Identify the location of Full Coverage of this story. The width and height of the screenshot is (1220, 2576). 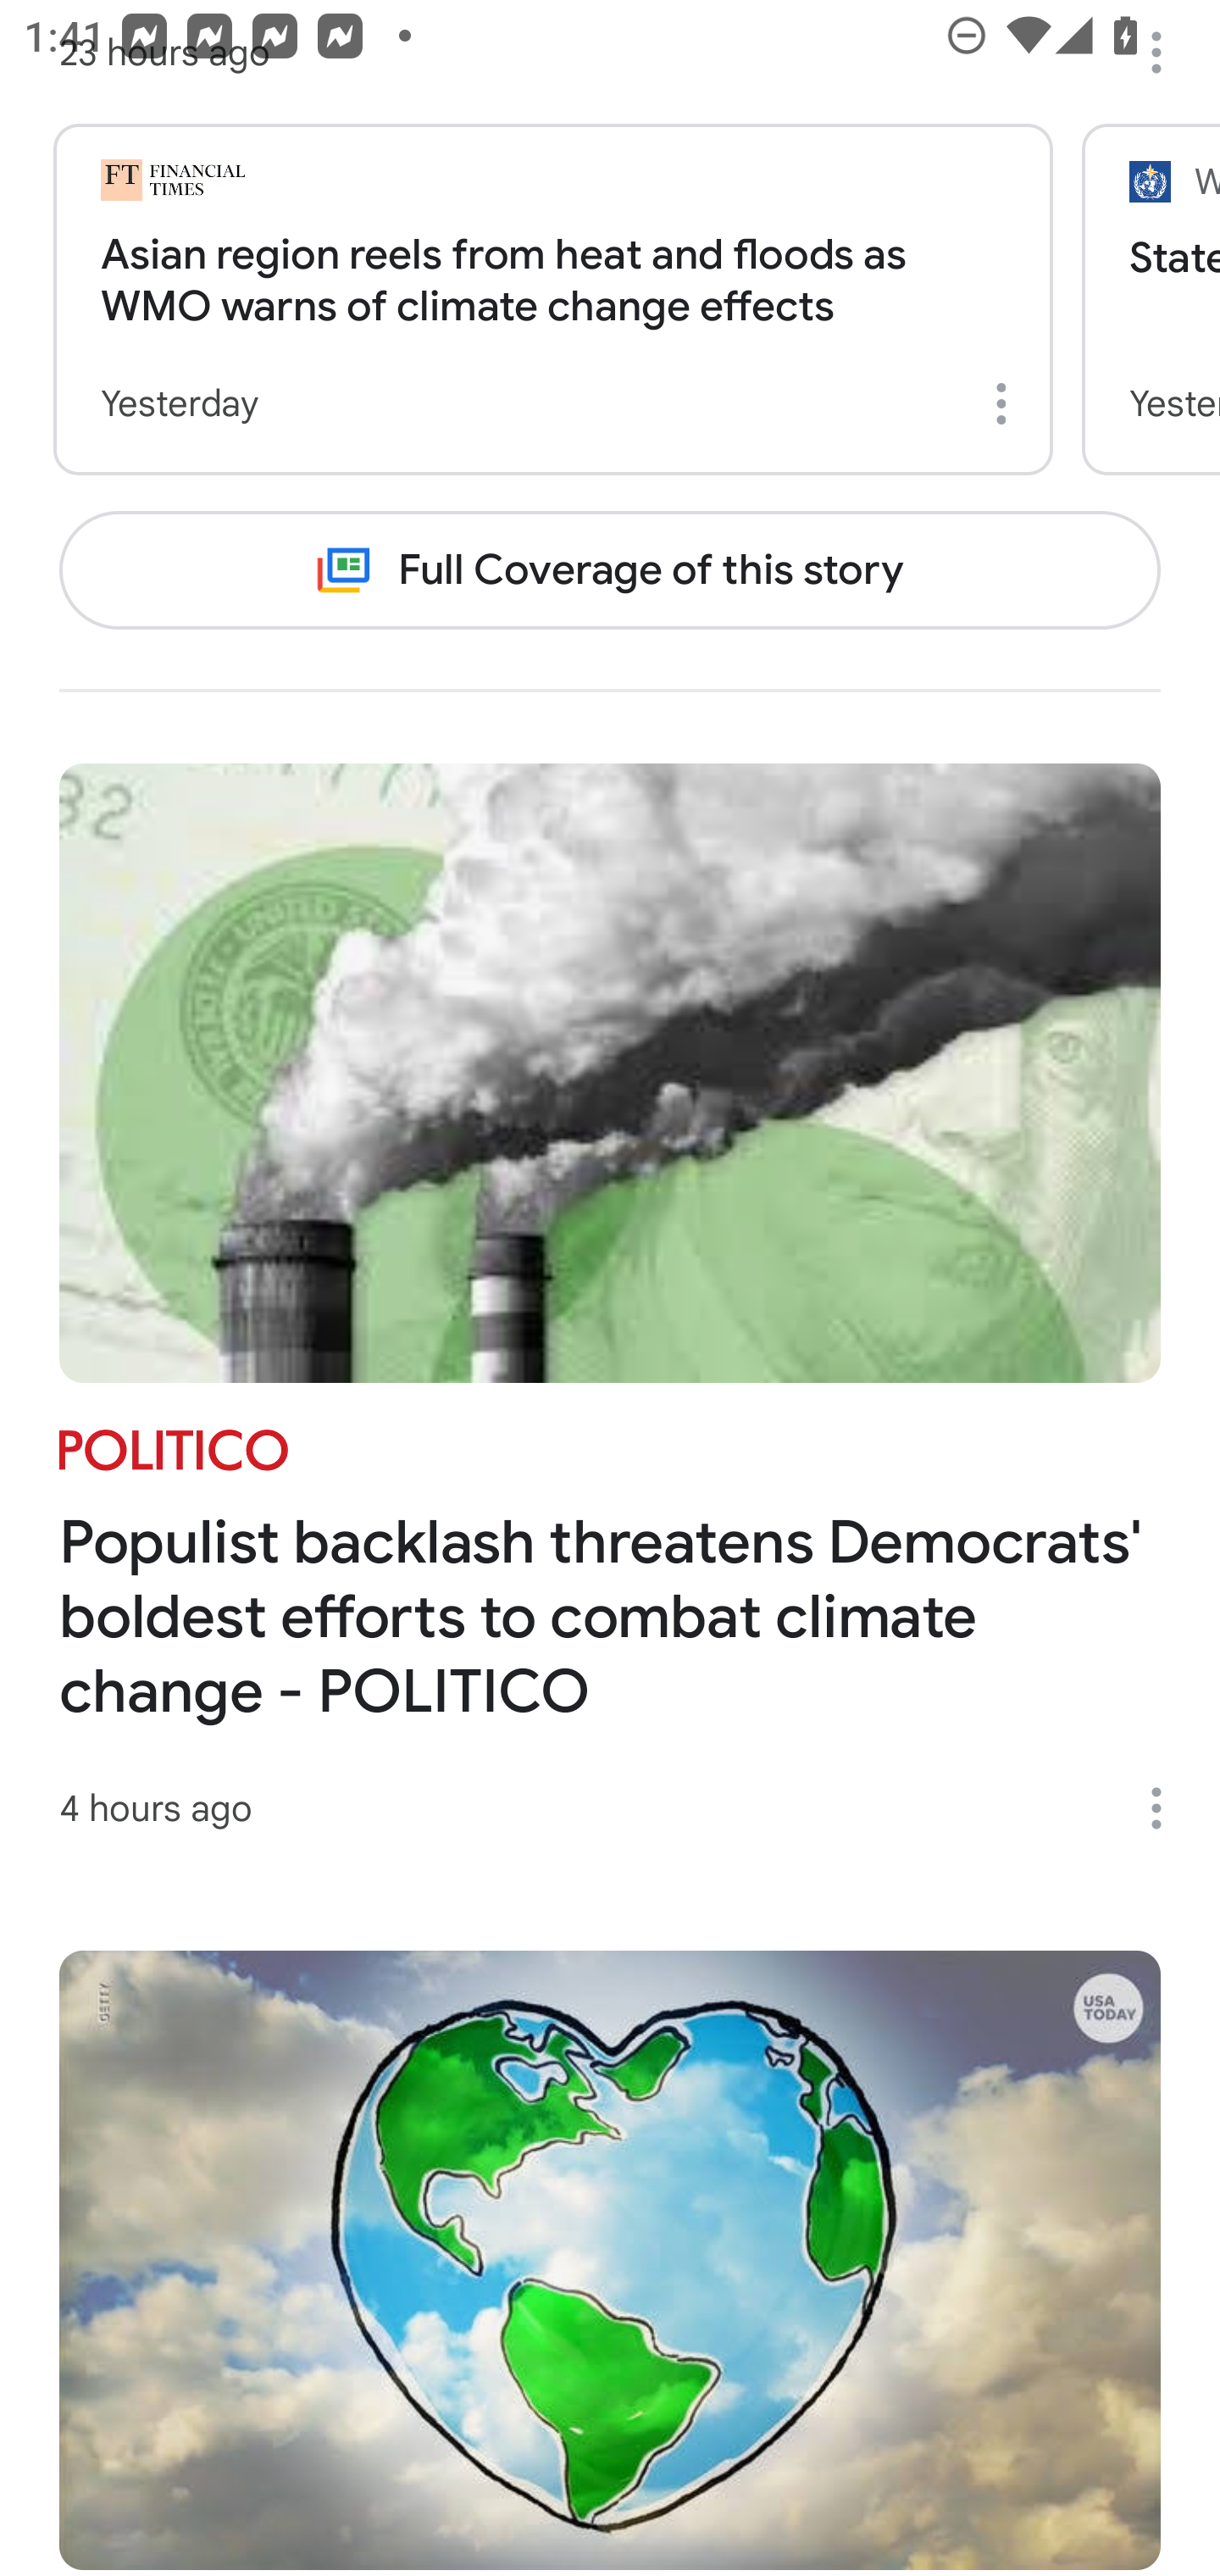
(610, 569).